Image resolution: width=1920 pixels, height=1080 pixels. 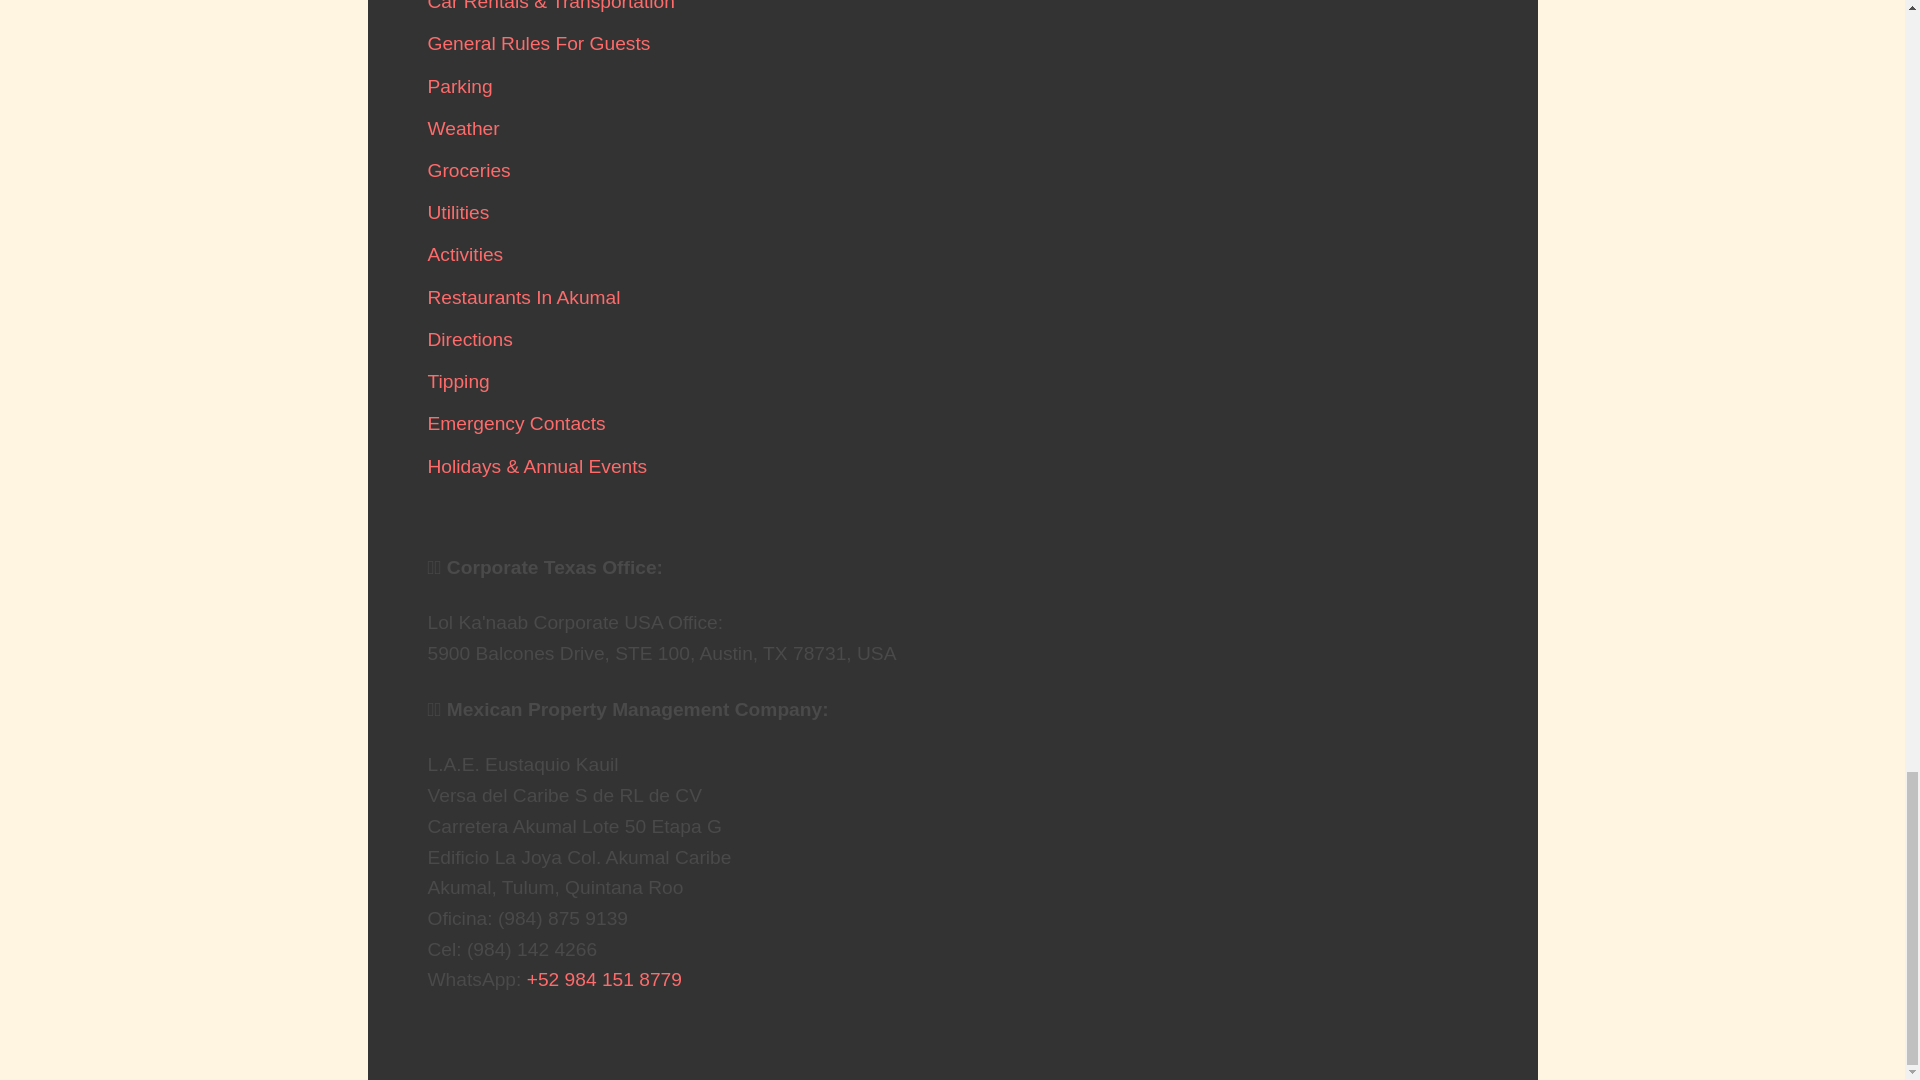 I want to click on Utilities, so click(x=458, y=212).